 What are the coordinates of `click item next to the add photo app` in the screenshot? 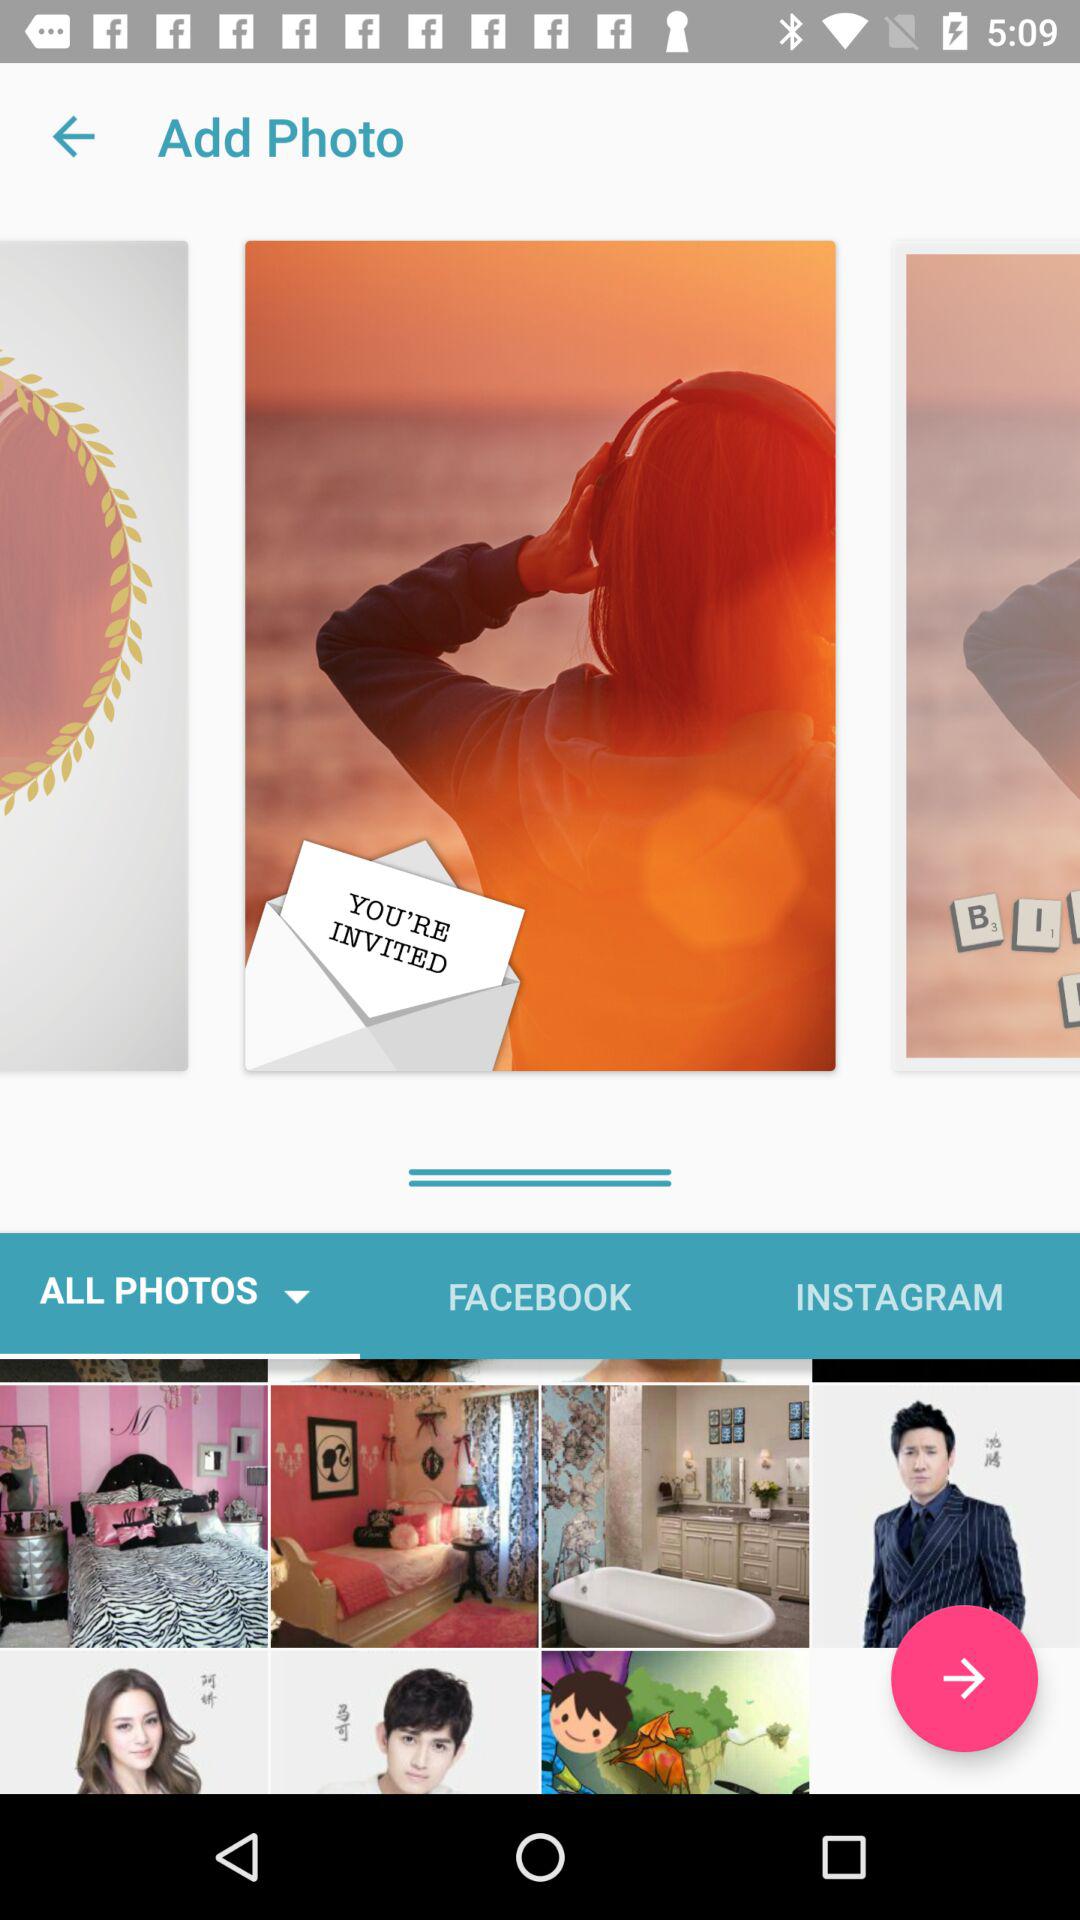 It's located at (73, 136).